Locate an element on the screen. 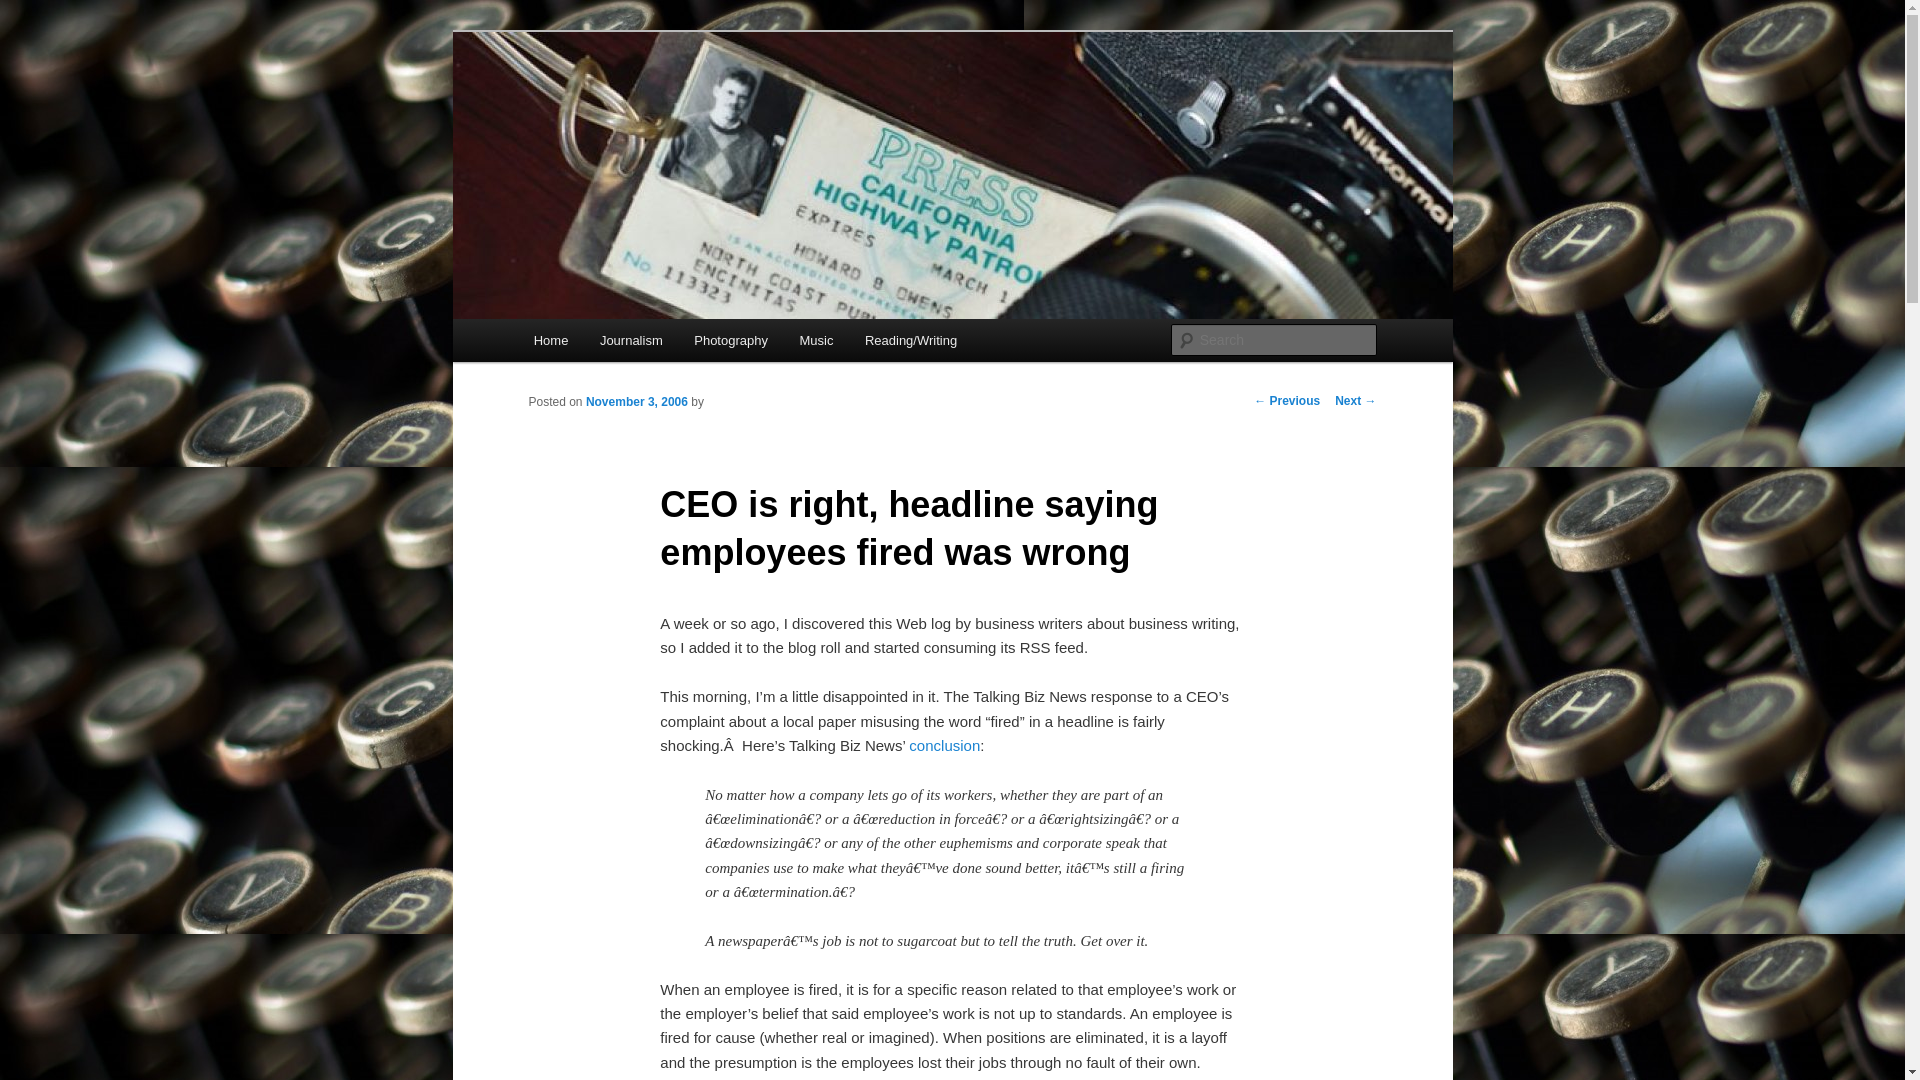 This screenshot has width=1920, height=1080. Search is located at coordinates (32, 11).